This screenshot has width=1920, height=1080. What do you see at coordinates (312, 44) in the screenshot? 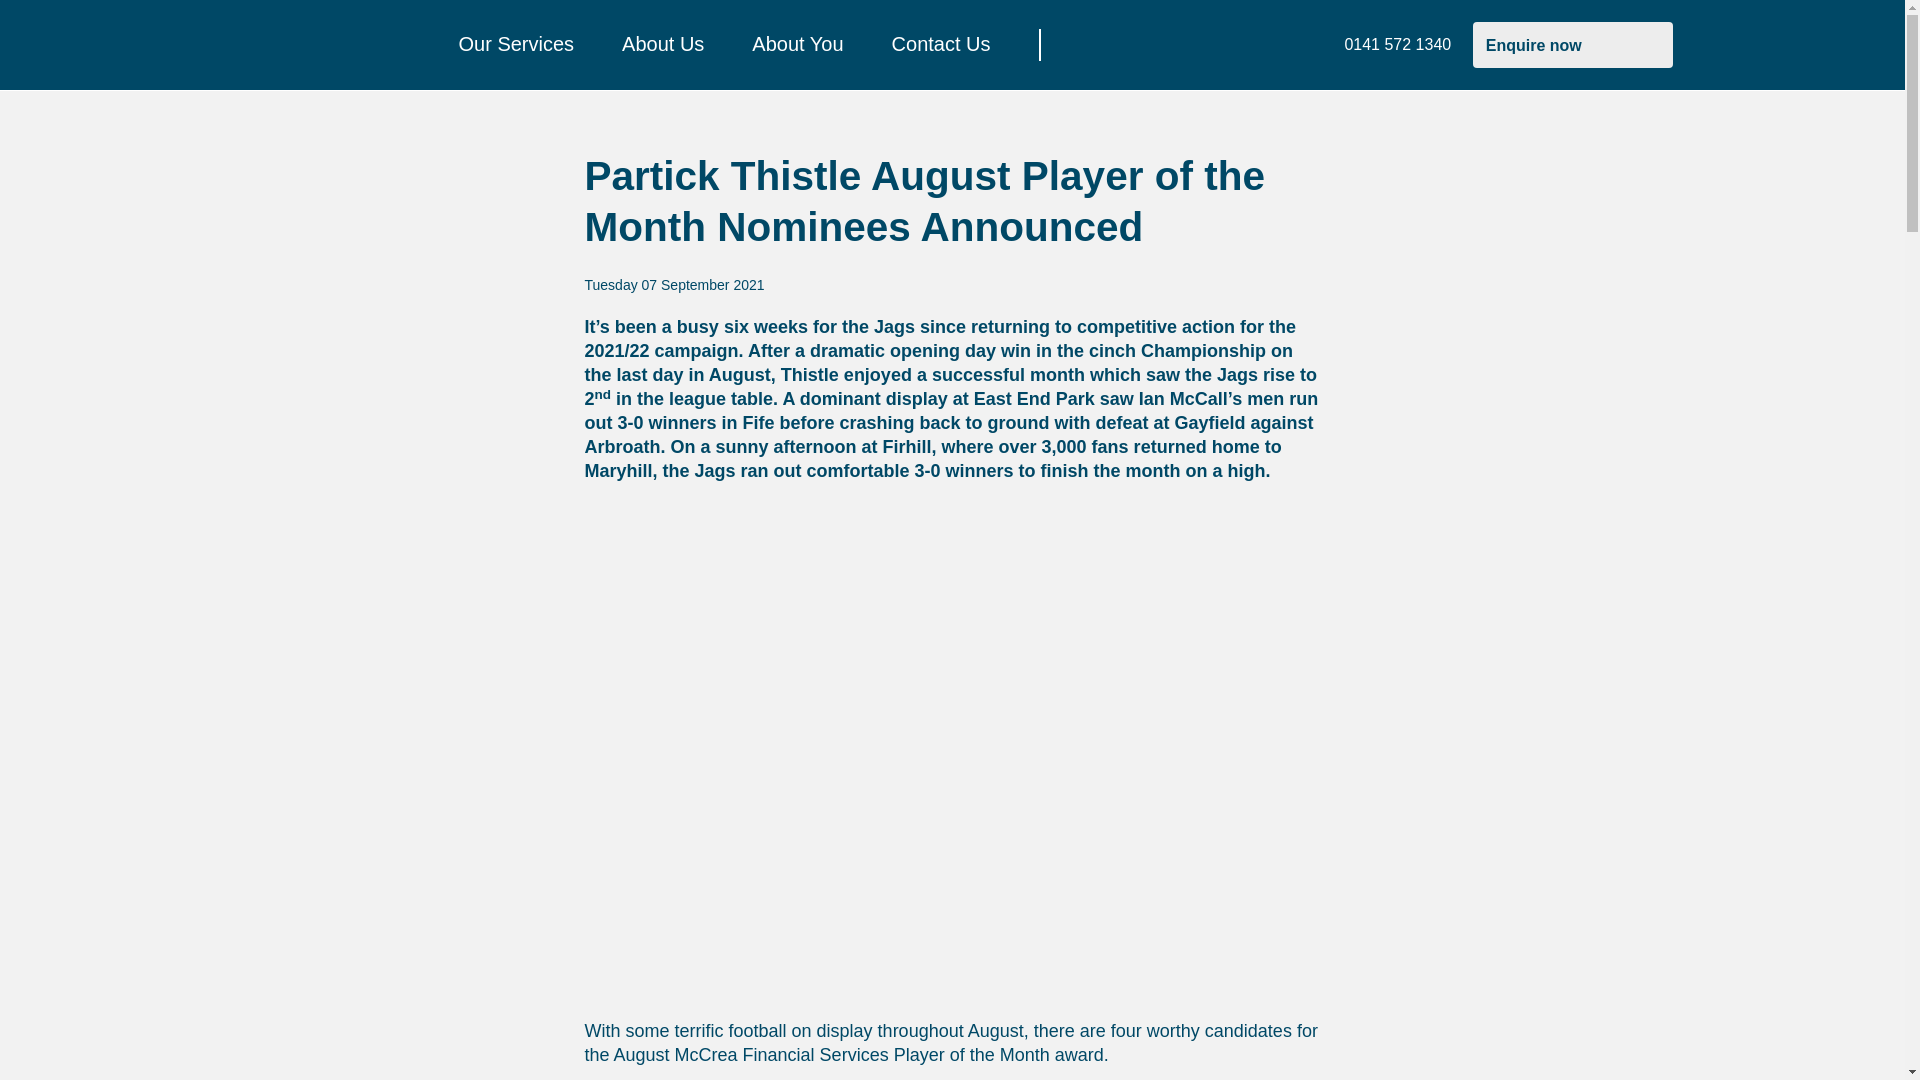
I see `Logo link to homepage` at bounding box center [312, 44].